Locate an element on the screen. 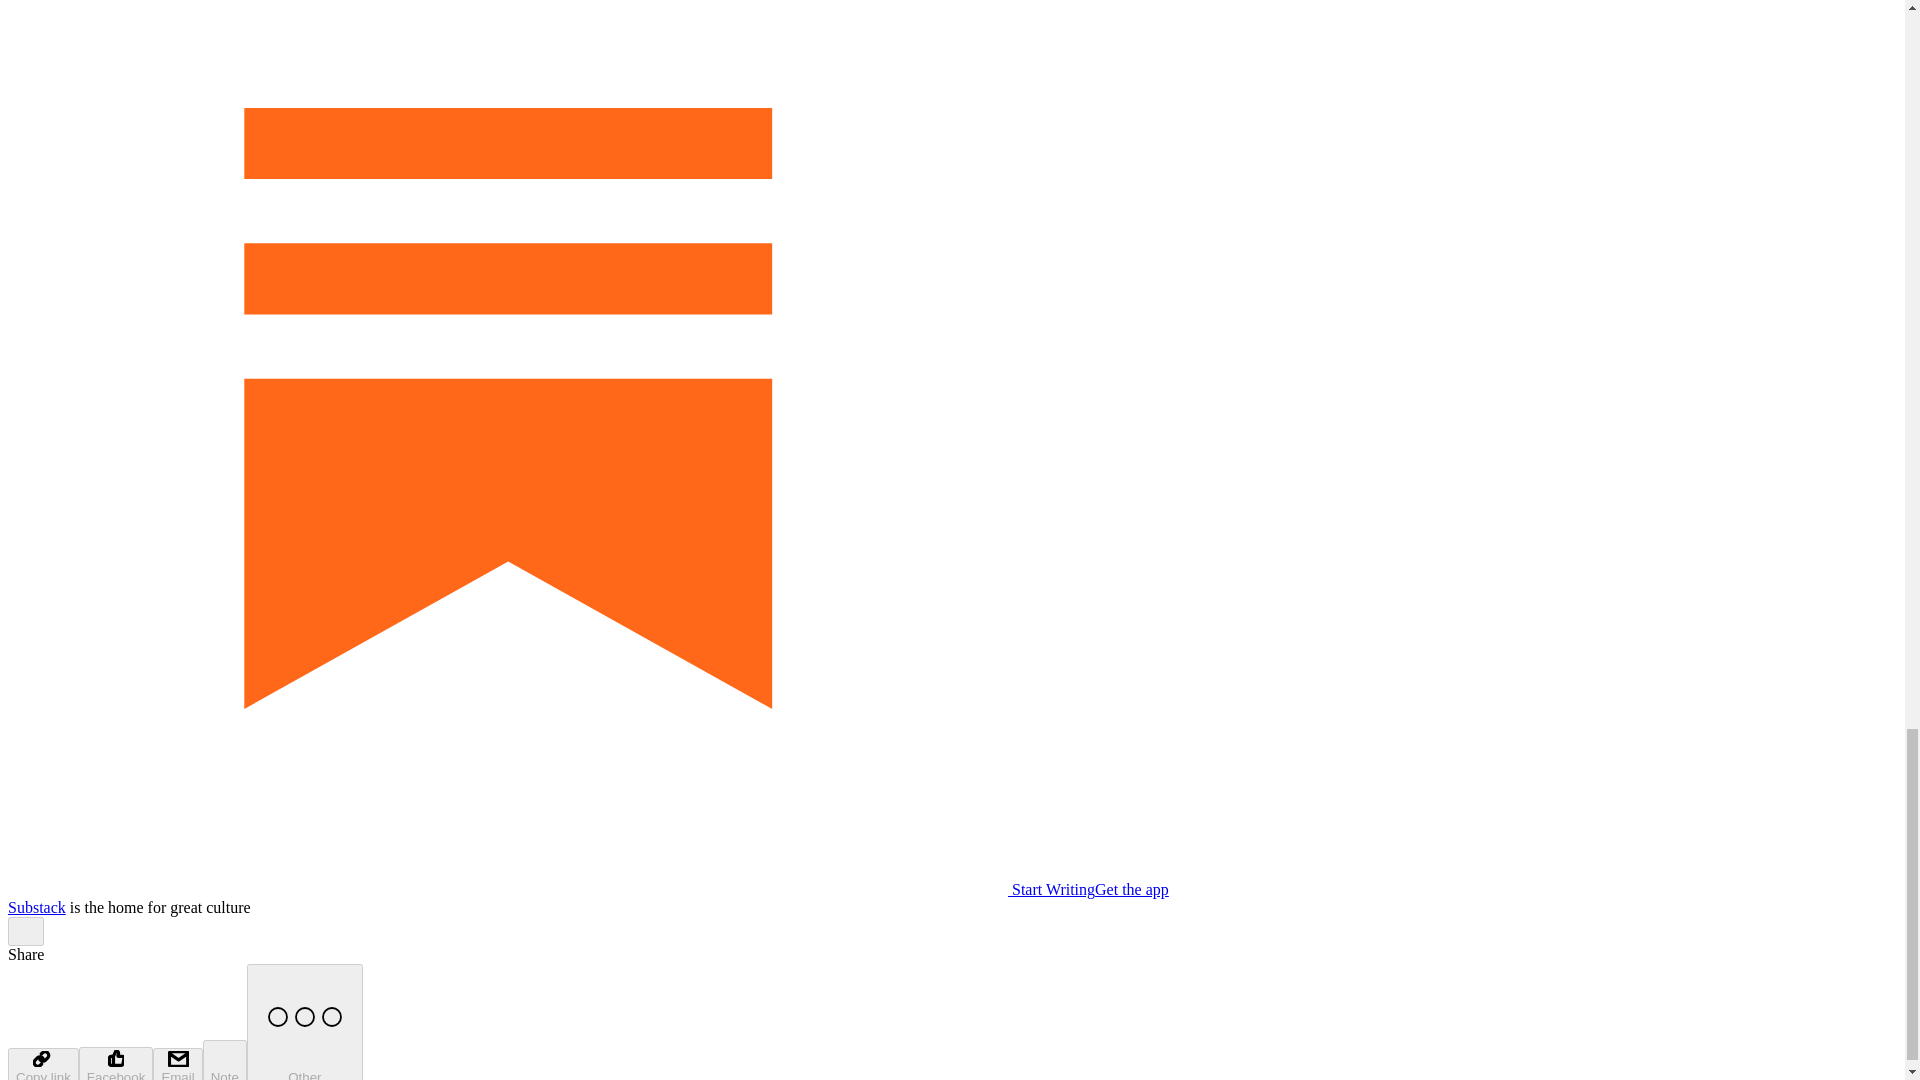 Image resolution: width=1920 pixels, height=1080 pixels. Start Writing is located at coordinates (550, 889).